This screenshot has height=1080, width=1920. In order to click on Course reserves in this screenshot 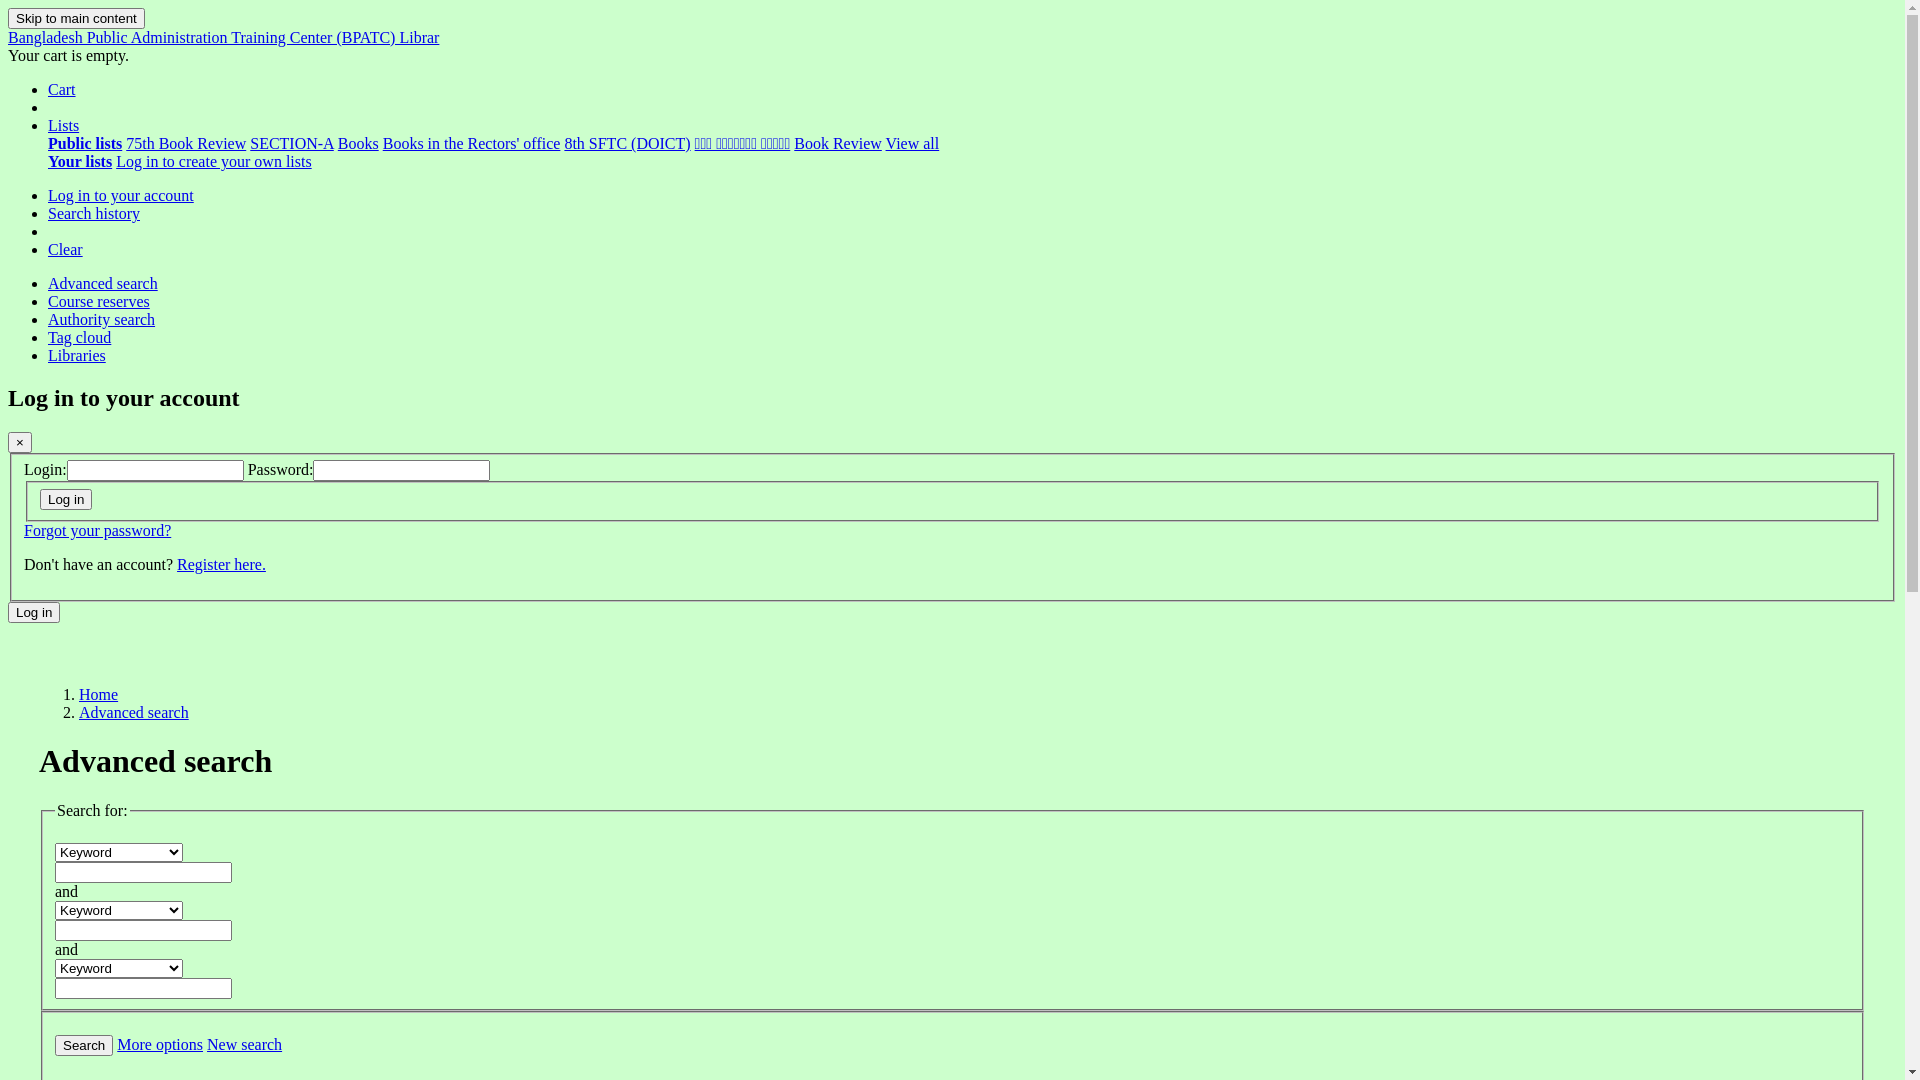, I will do `click(99, 302)`.